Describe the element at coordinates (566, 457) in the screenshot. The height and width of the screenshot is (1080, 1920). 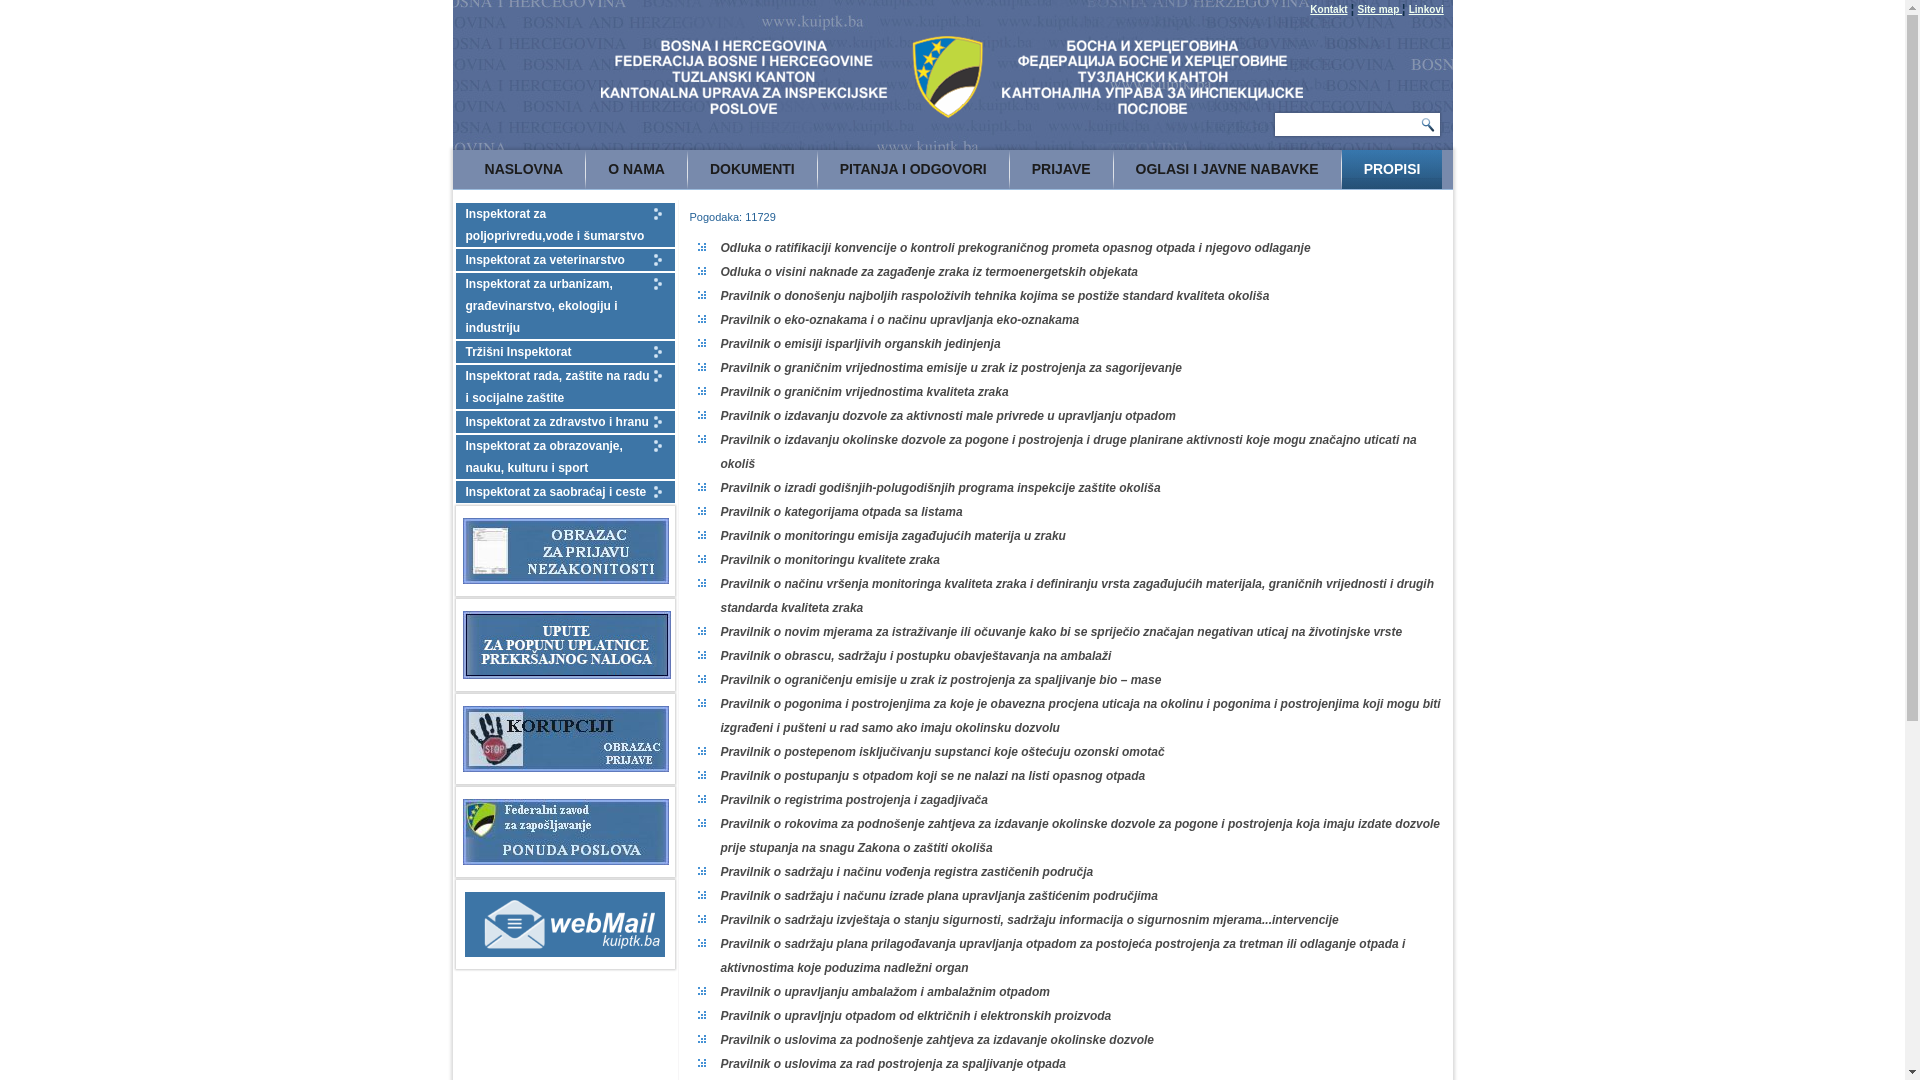
I see `Inspektorat za obrazovanje, nauku, kulturu i sport` at that location.